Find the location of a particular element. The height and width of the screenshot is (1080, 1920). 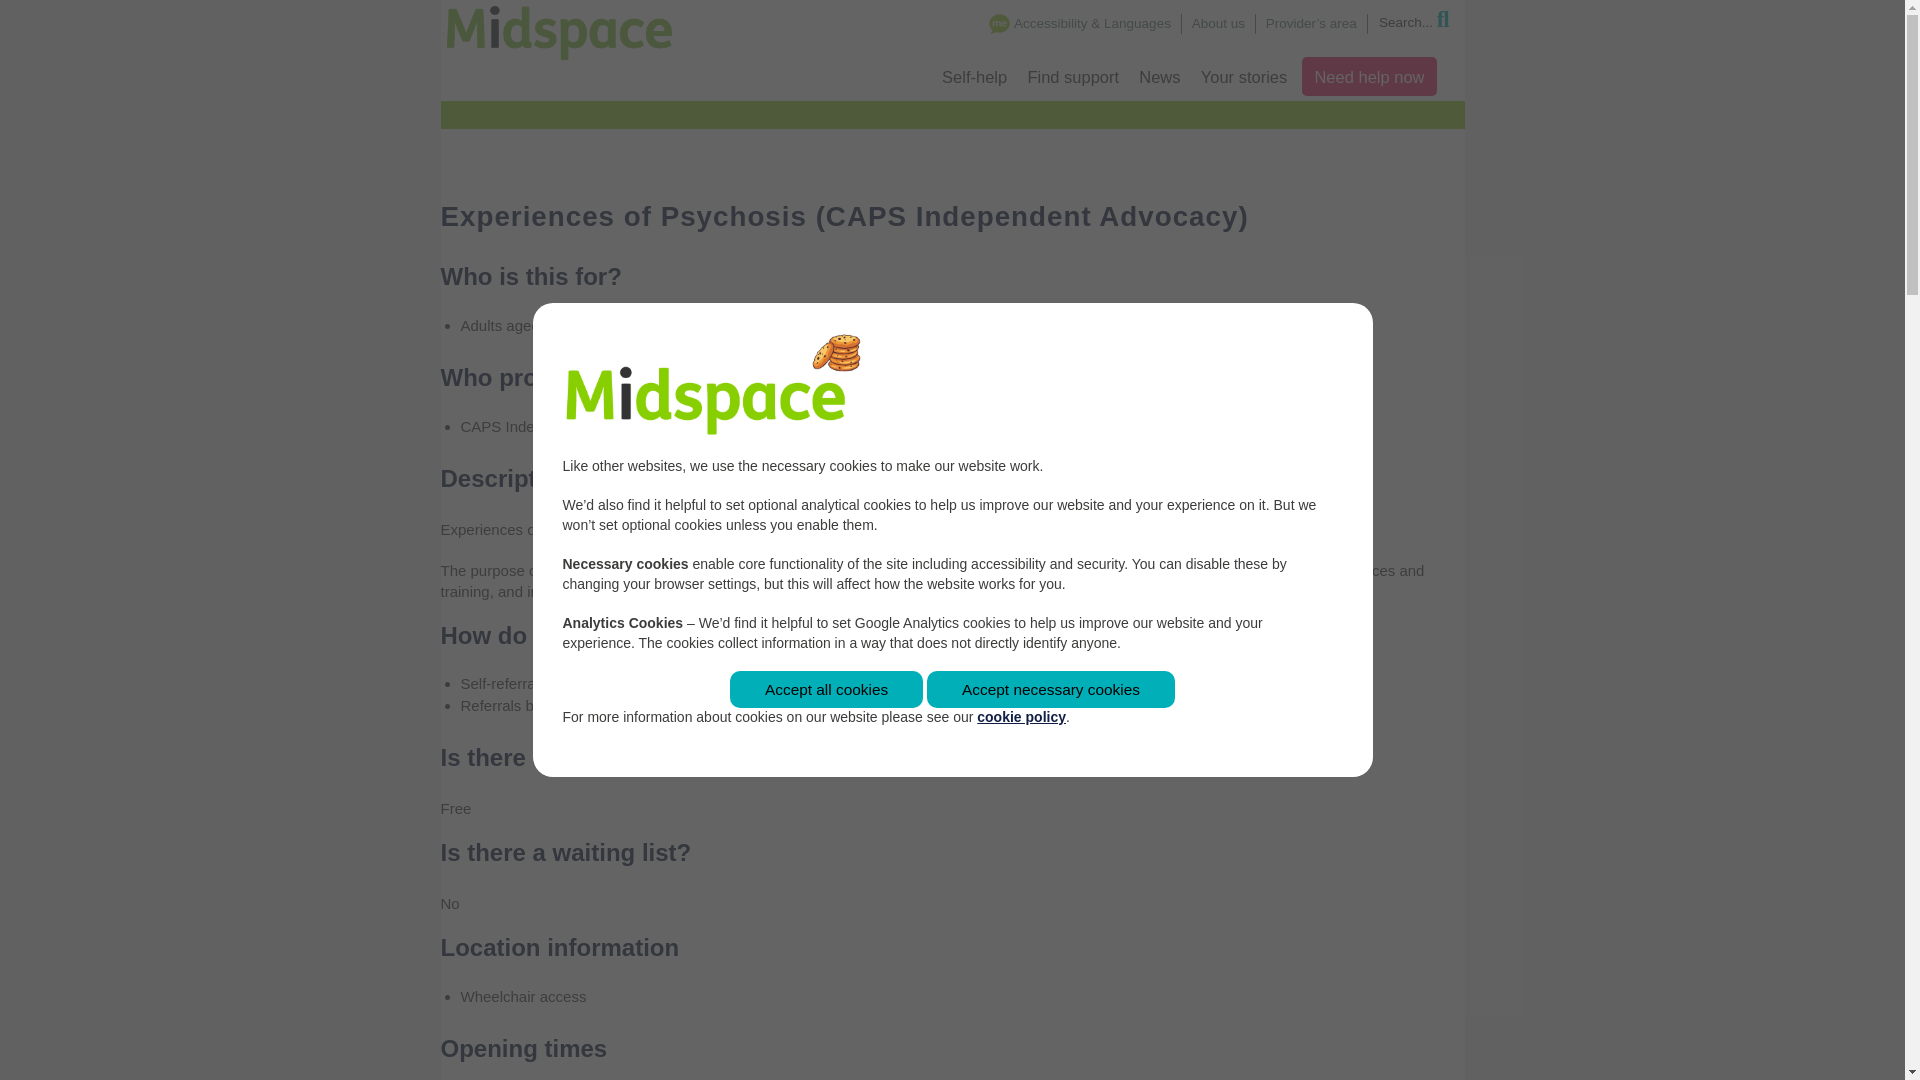

Self-help is located at coordinates (974, 78).